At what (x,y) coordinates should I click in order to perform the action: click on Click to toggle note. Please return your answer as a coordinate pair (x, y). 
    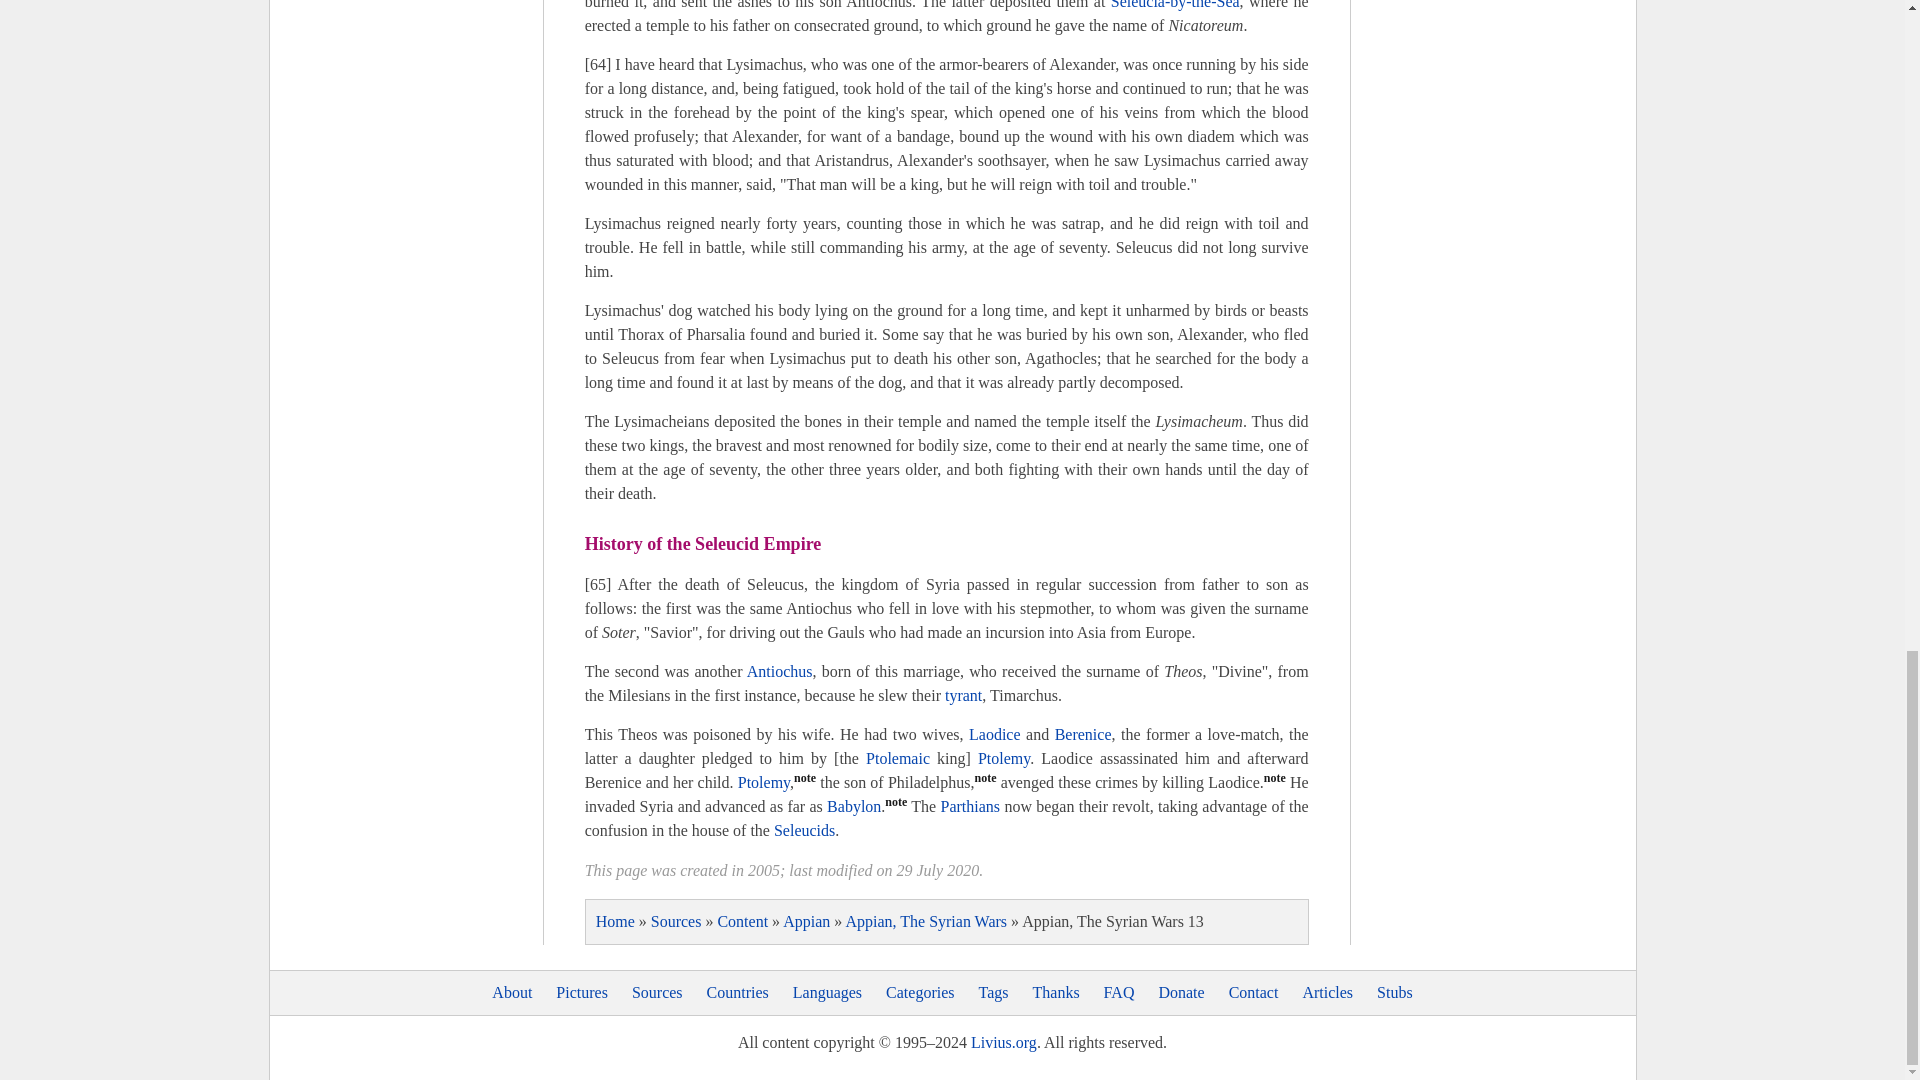
    Looking at the image, I should click on (805, 782).